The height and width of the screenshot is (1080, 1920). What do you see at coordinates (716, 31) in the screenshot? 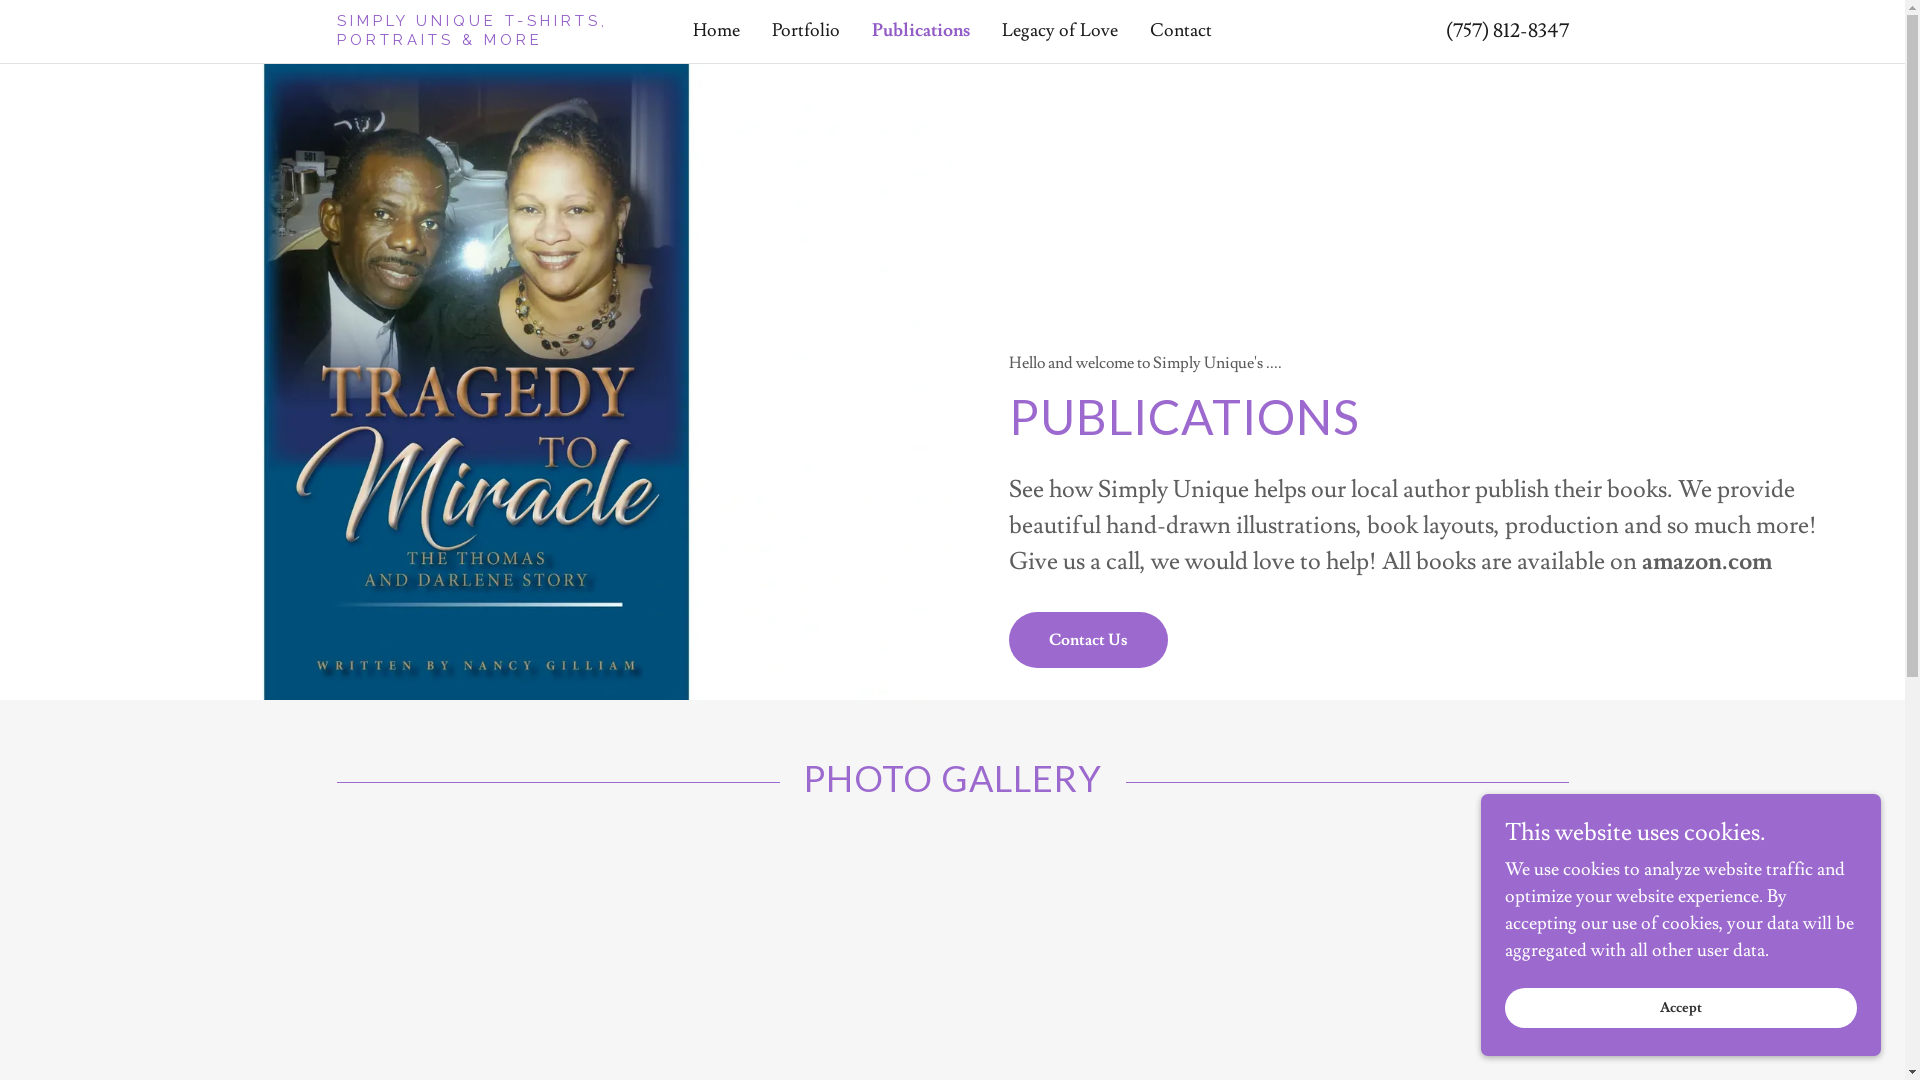
I see `Home` at bounding box center [716, 31].